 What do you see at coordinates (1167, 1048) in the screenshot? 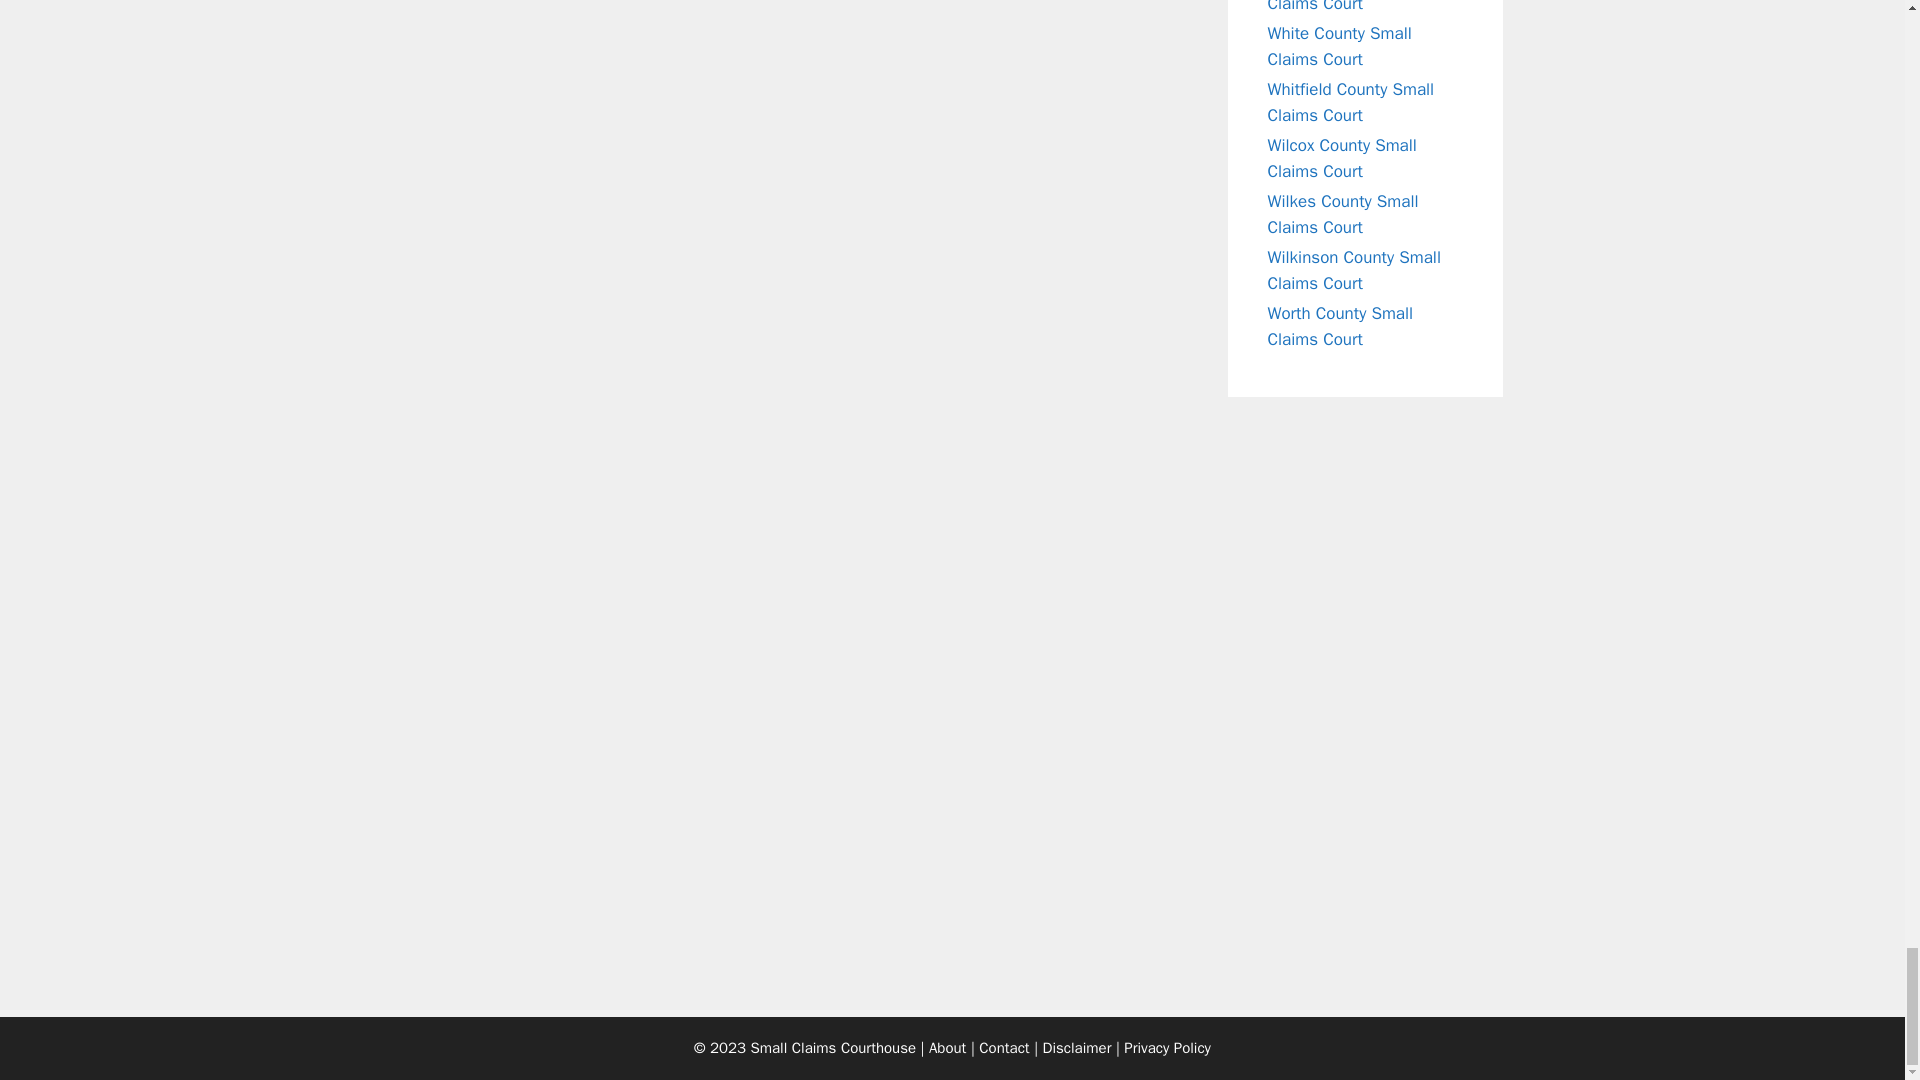
I see `Privacy Policy for smallclaimscourthouse.com` at bounding box center [1167, 1048].